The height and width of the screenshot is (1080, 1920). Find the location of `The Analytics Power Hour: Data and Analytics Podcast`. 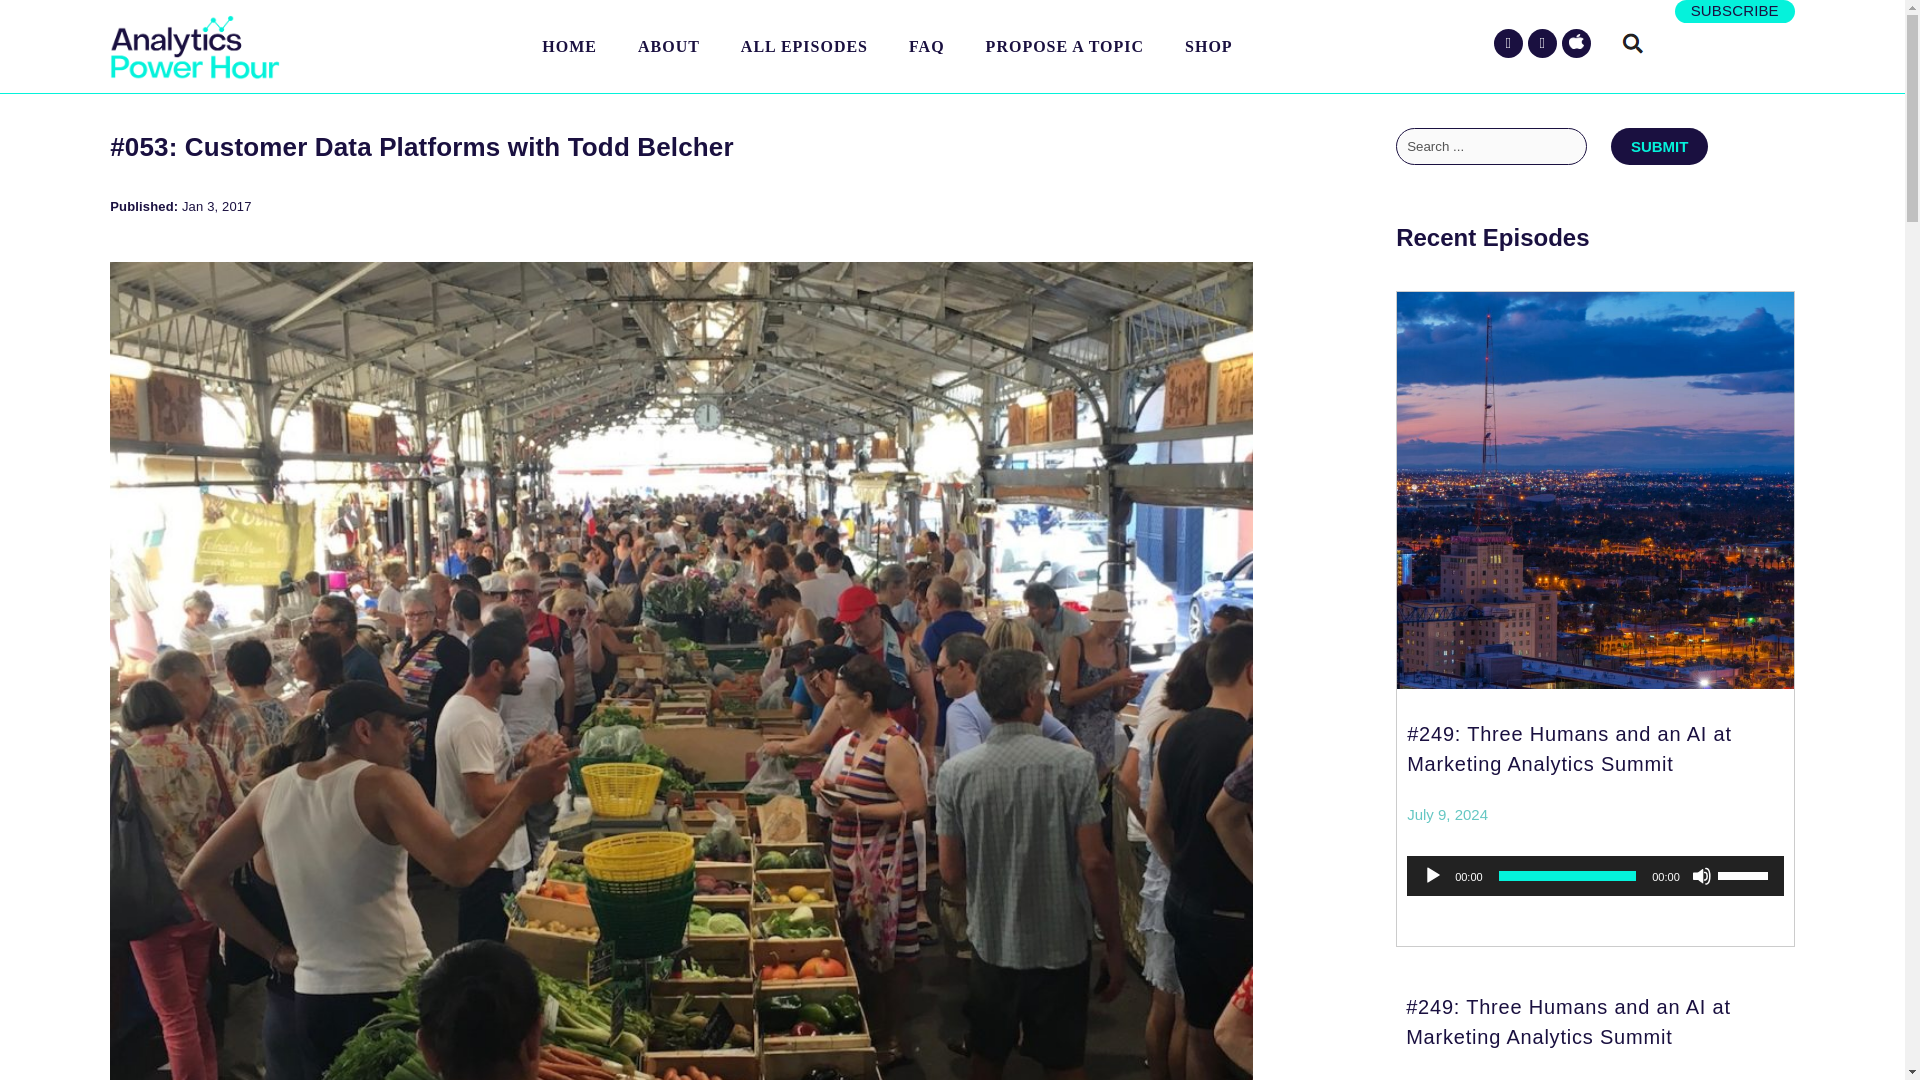

The Analytics Power Hour: Data and Analytics Podcast is located at coordinates (194, 47).